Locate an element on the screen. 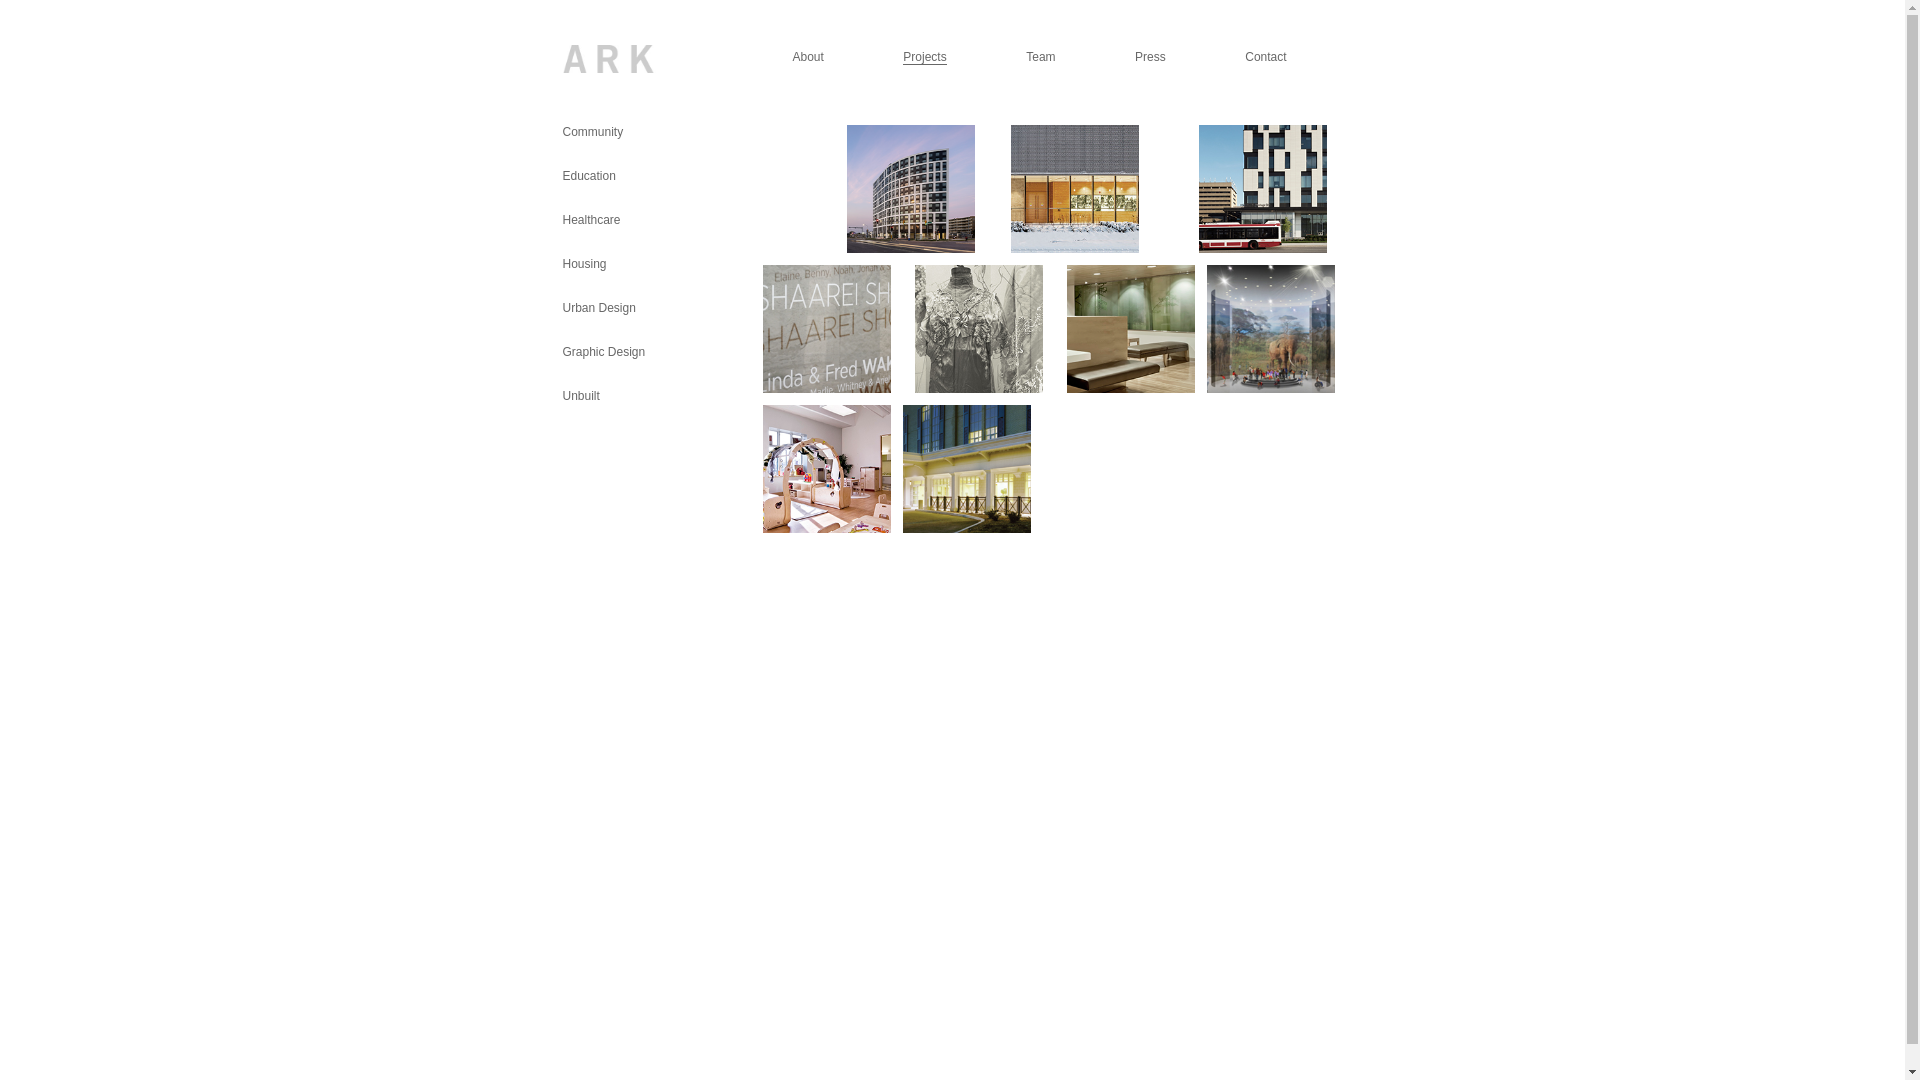 This screenshot has height=1080, width=1920. Unbuilt is located at coordinates (580, 396).